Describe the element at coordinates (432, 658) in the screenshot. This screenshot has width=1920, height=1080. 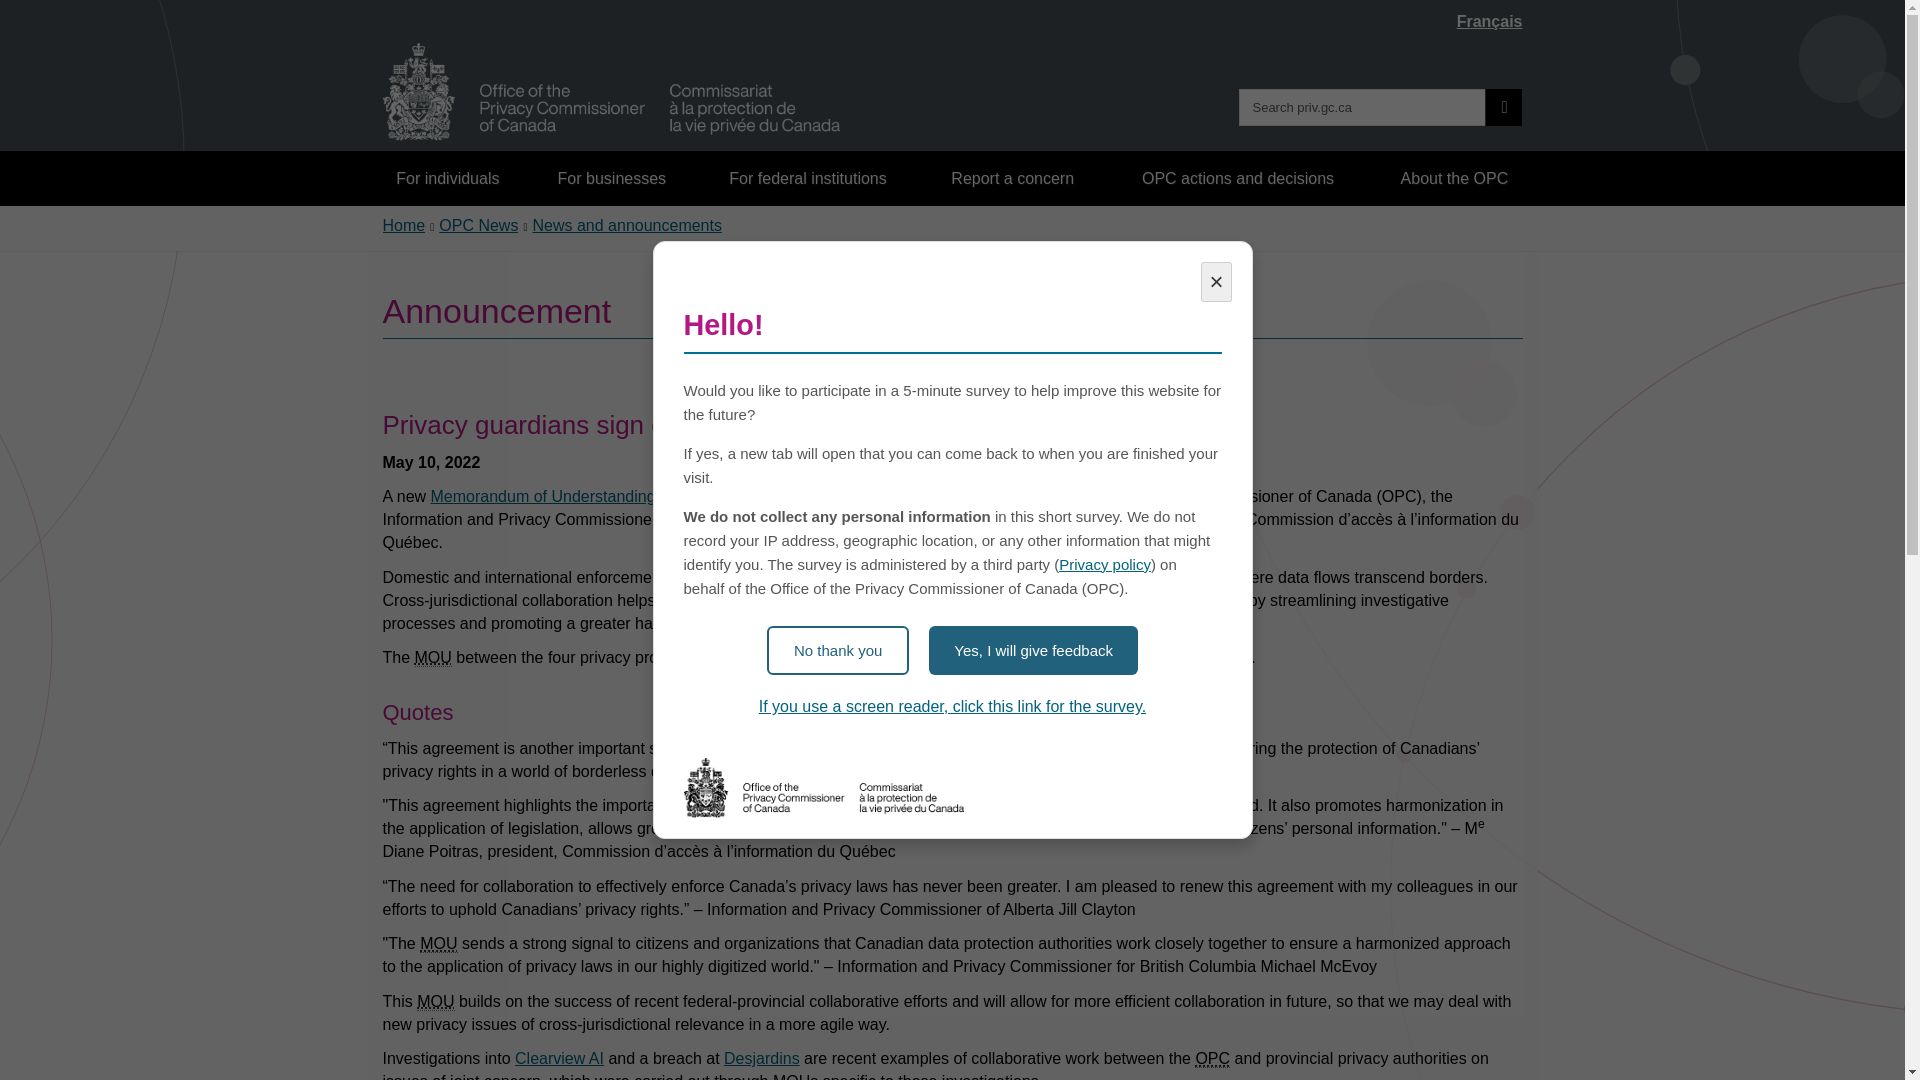
I see `Memorandum of Understanding` at that location.